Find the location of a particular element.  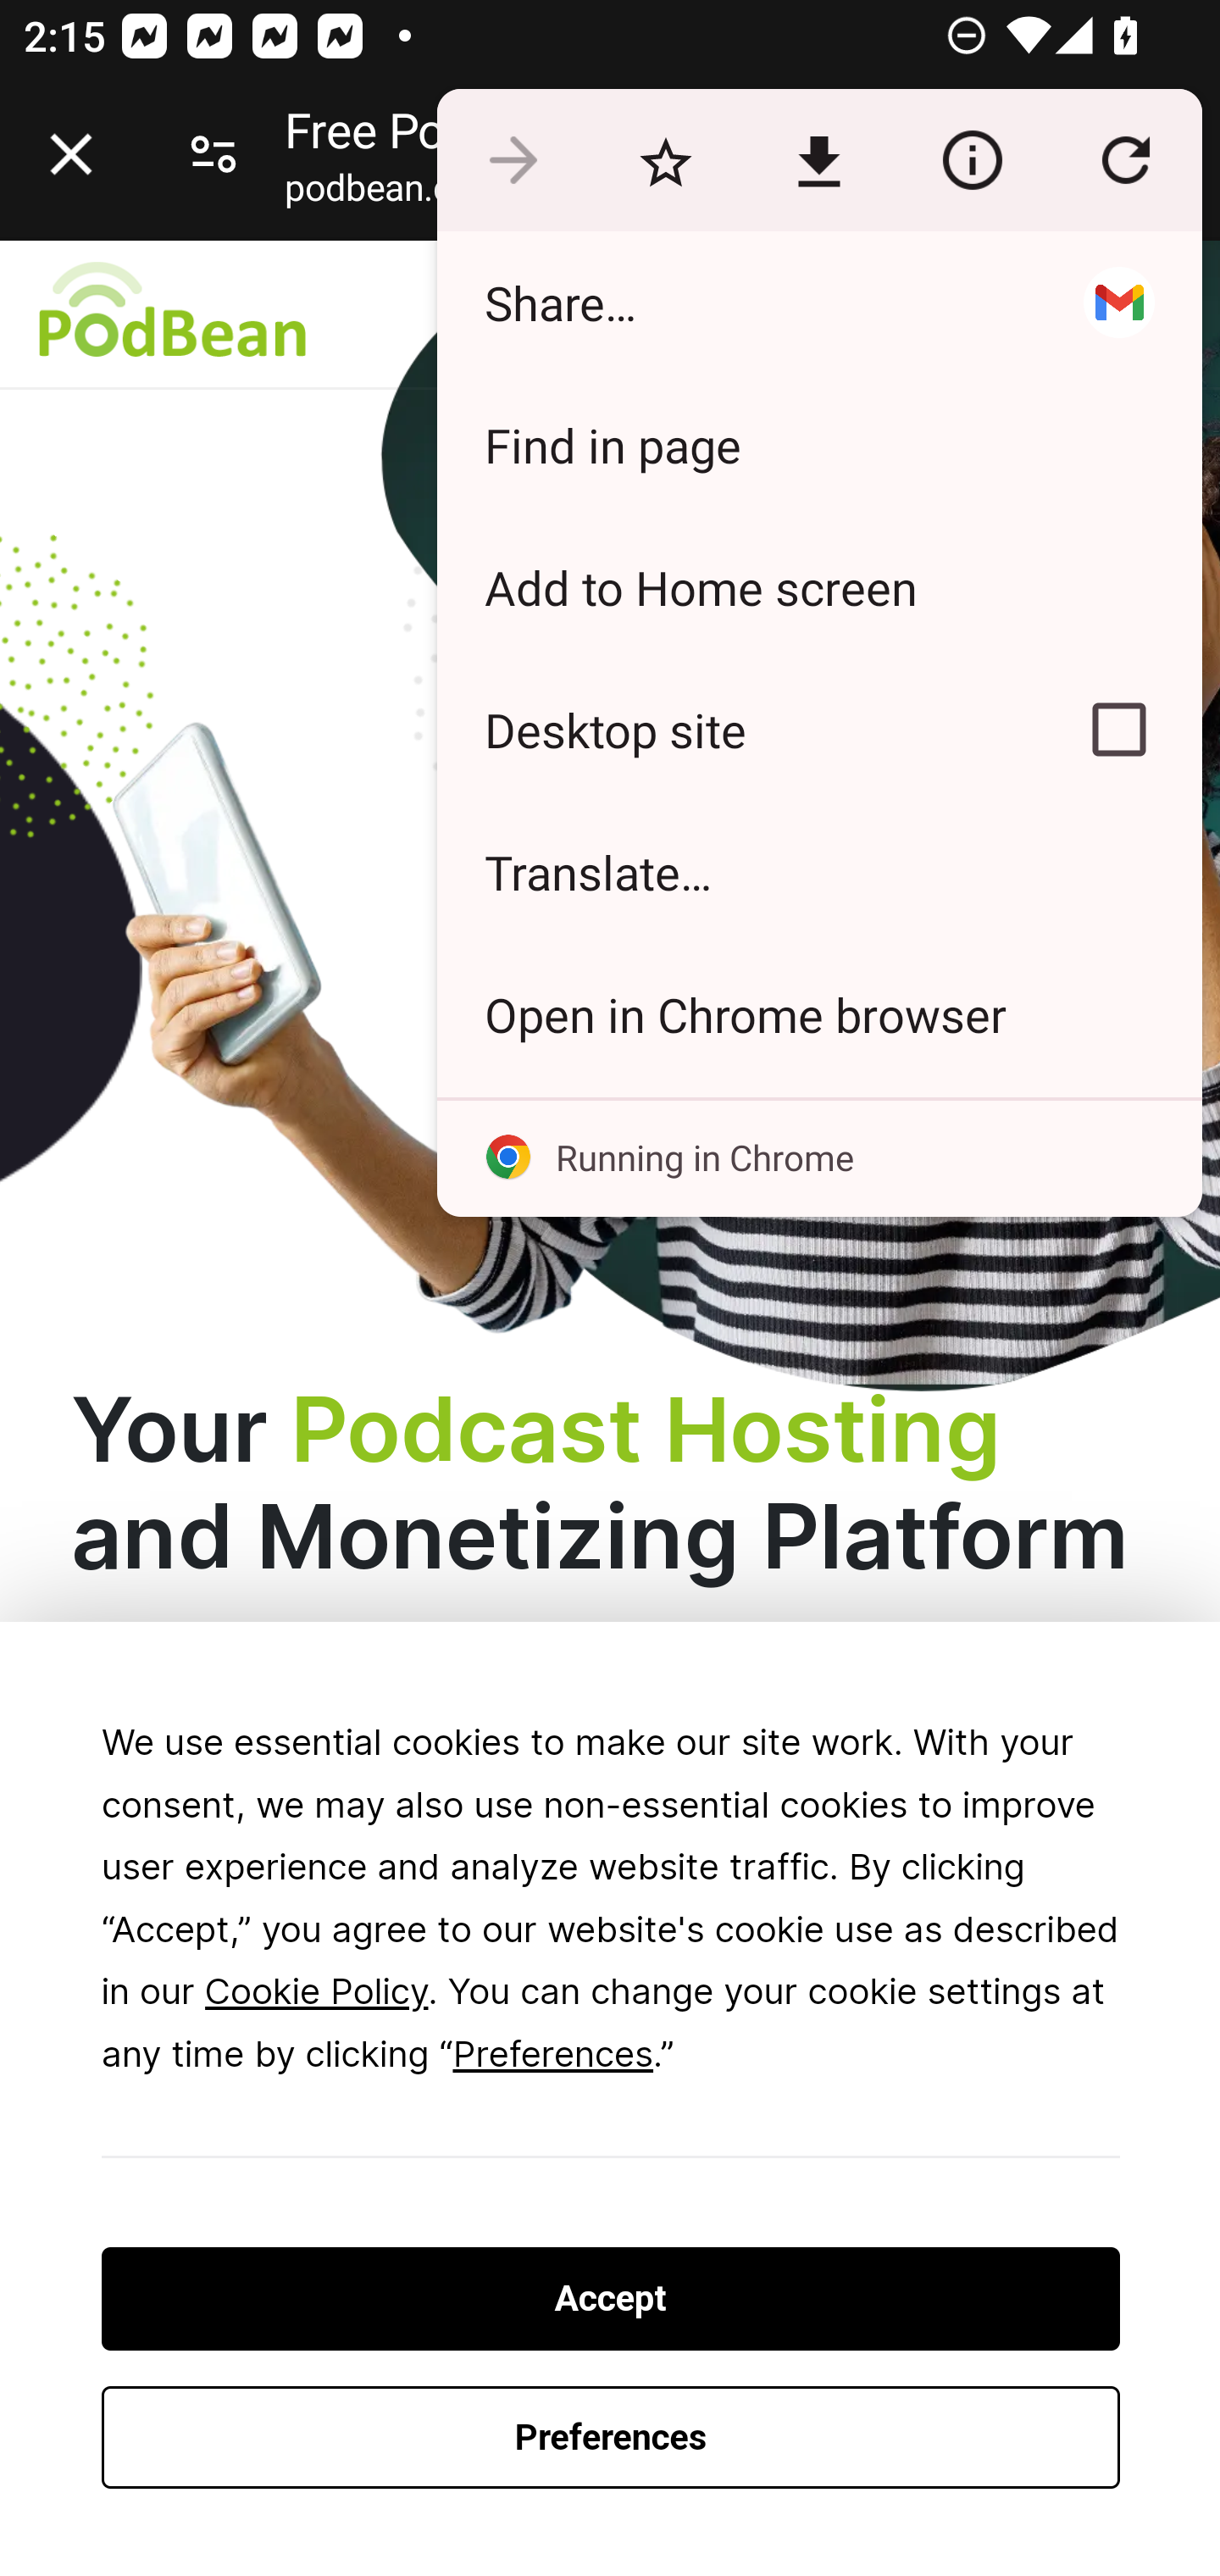

Desktop site Turn on Request desktop site is located at coordinates (735, 730).